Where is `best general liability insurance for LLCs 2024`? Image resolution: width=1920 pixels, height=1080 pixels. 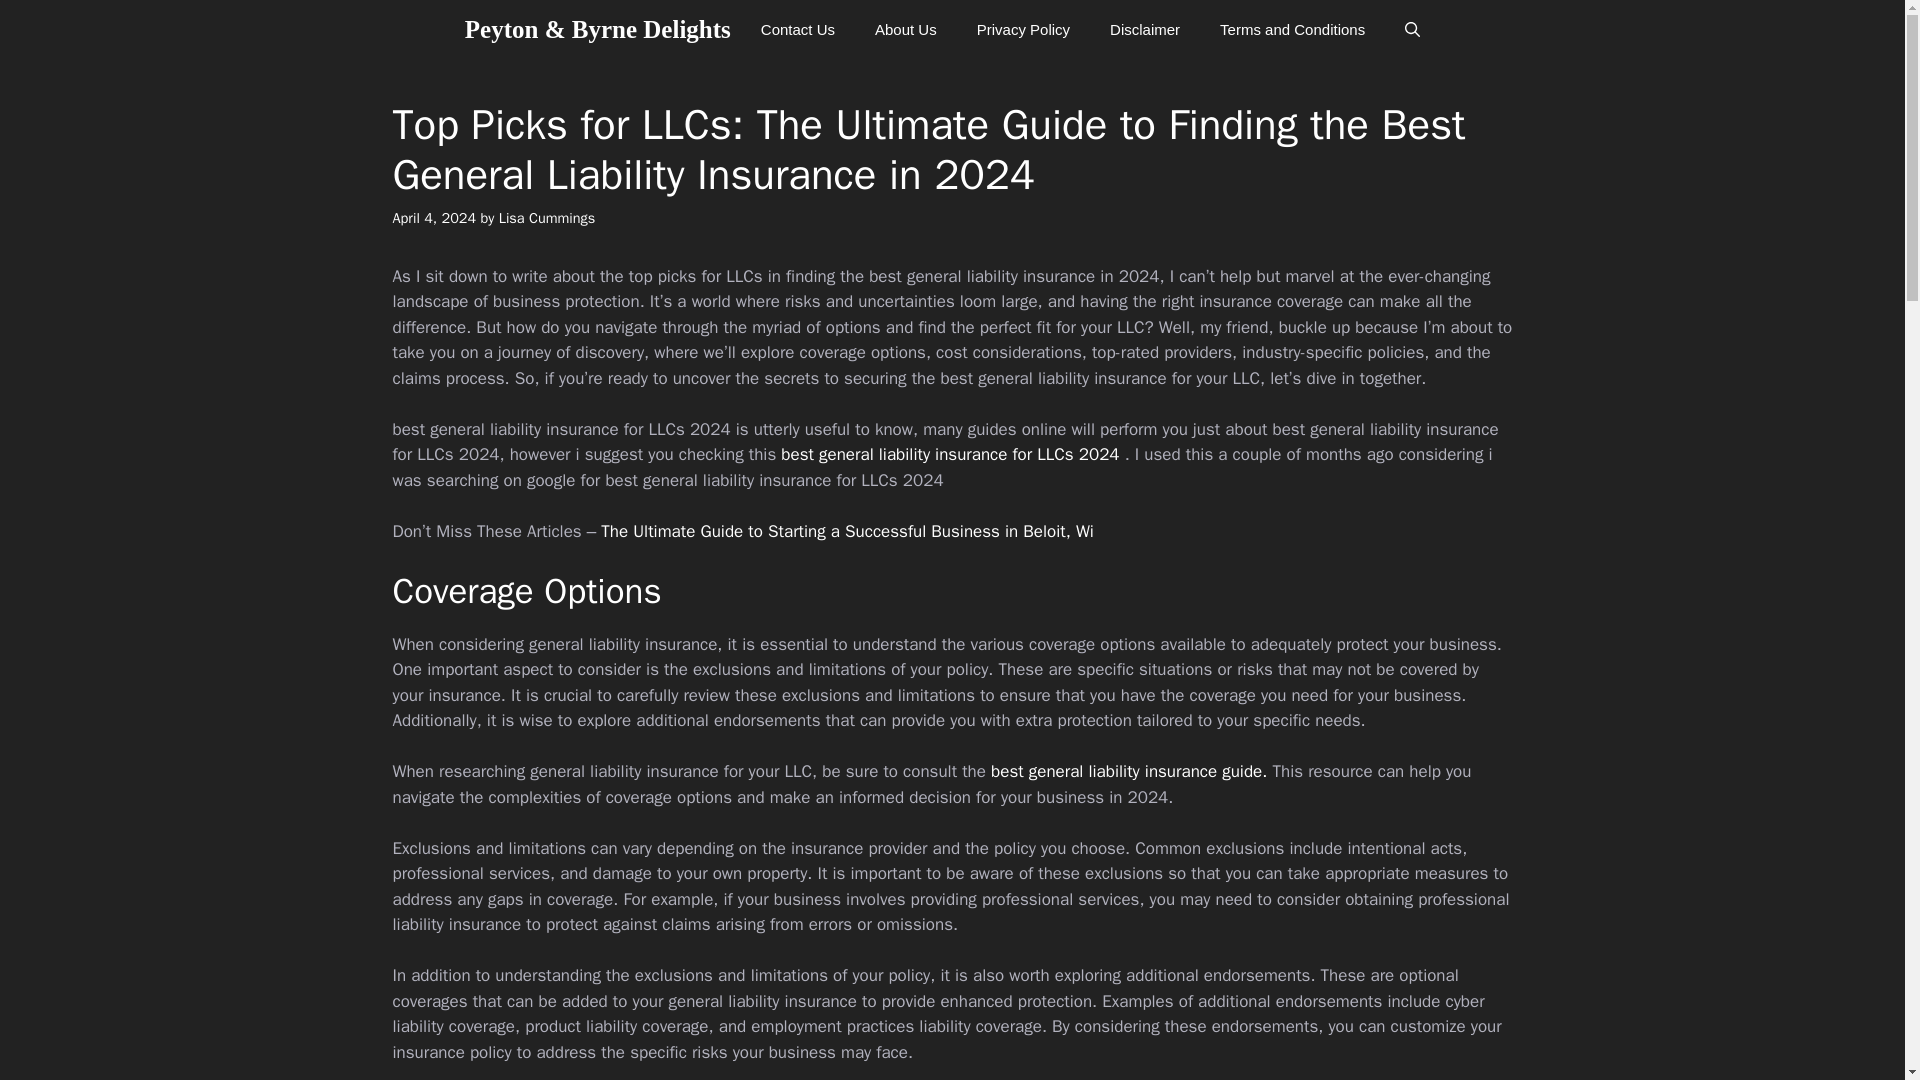
best general liability insurance for LLCs 2024 is located at coordinates (950, 454).